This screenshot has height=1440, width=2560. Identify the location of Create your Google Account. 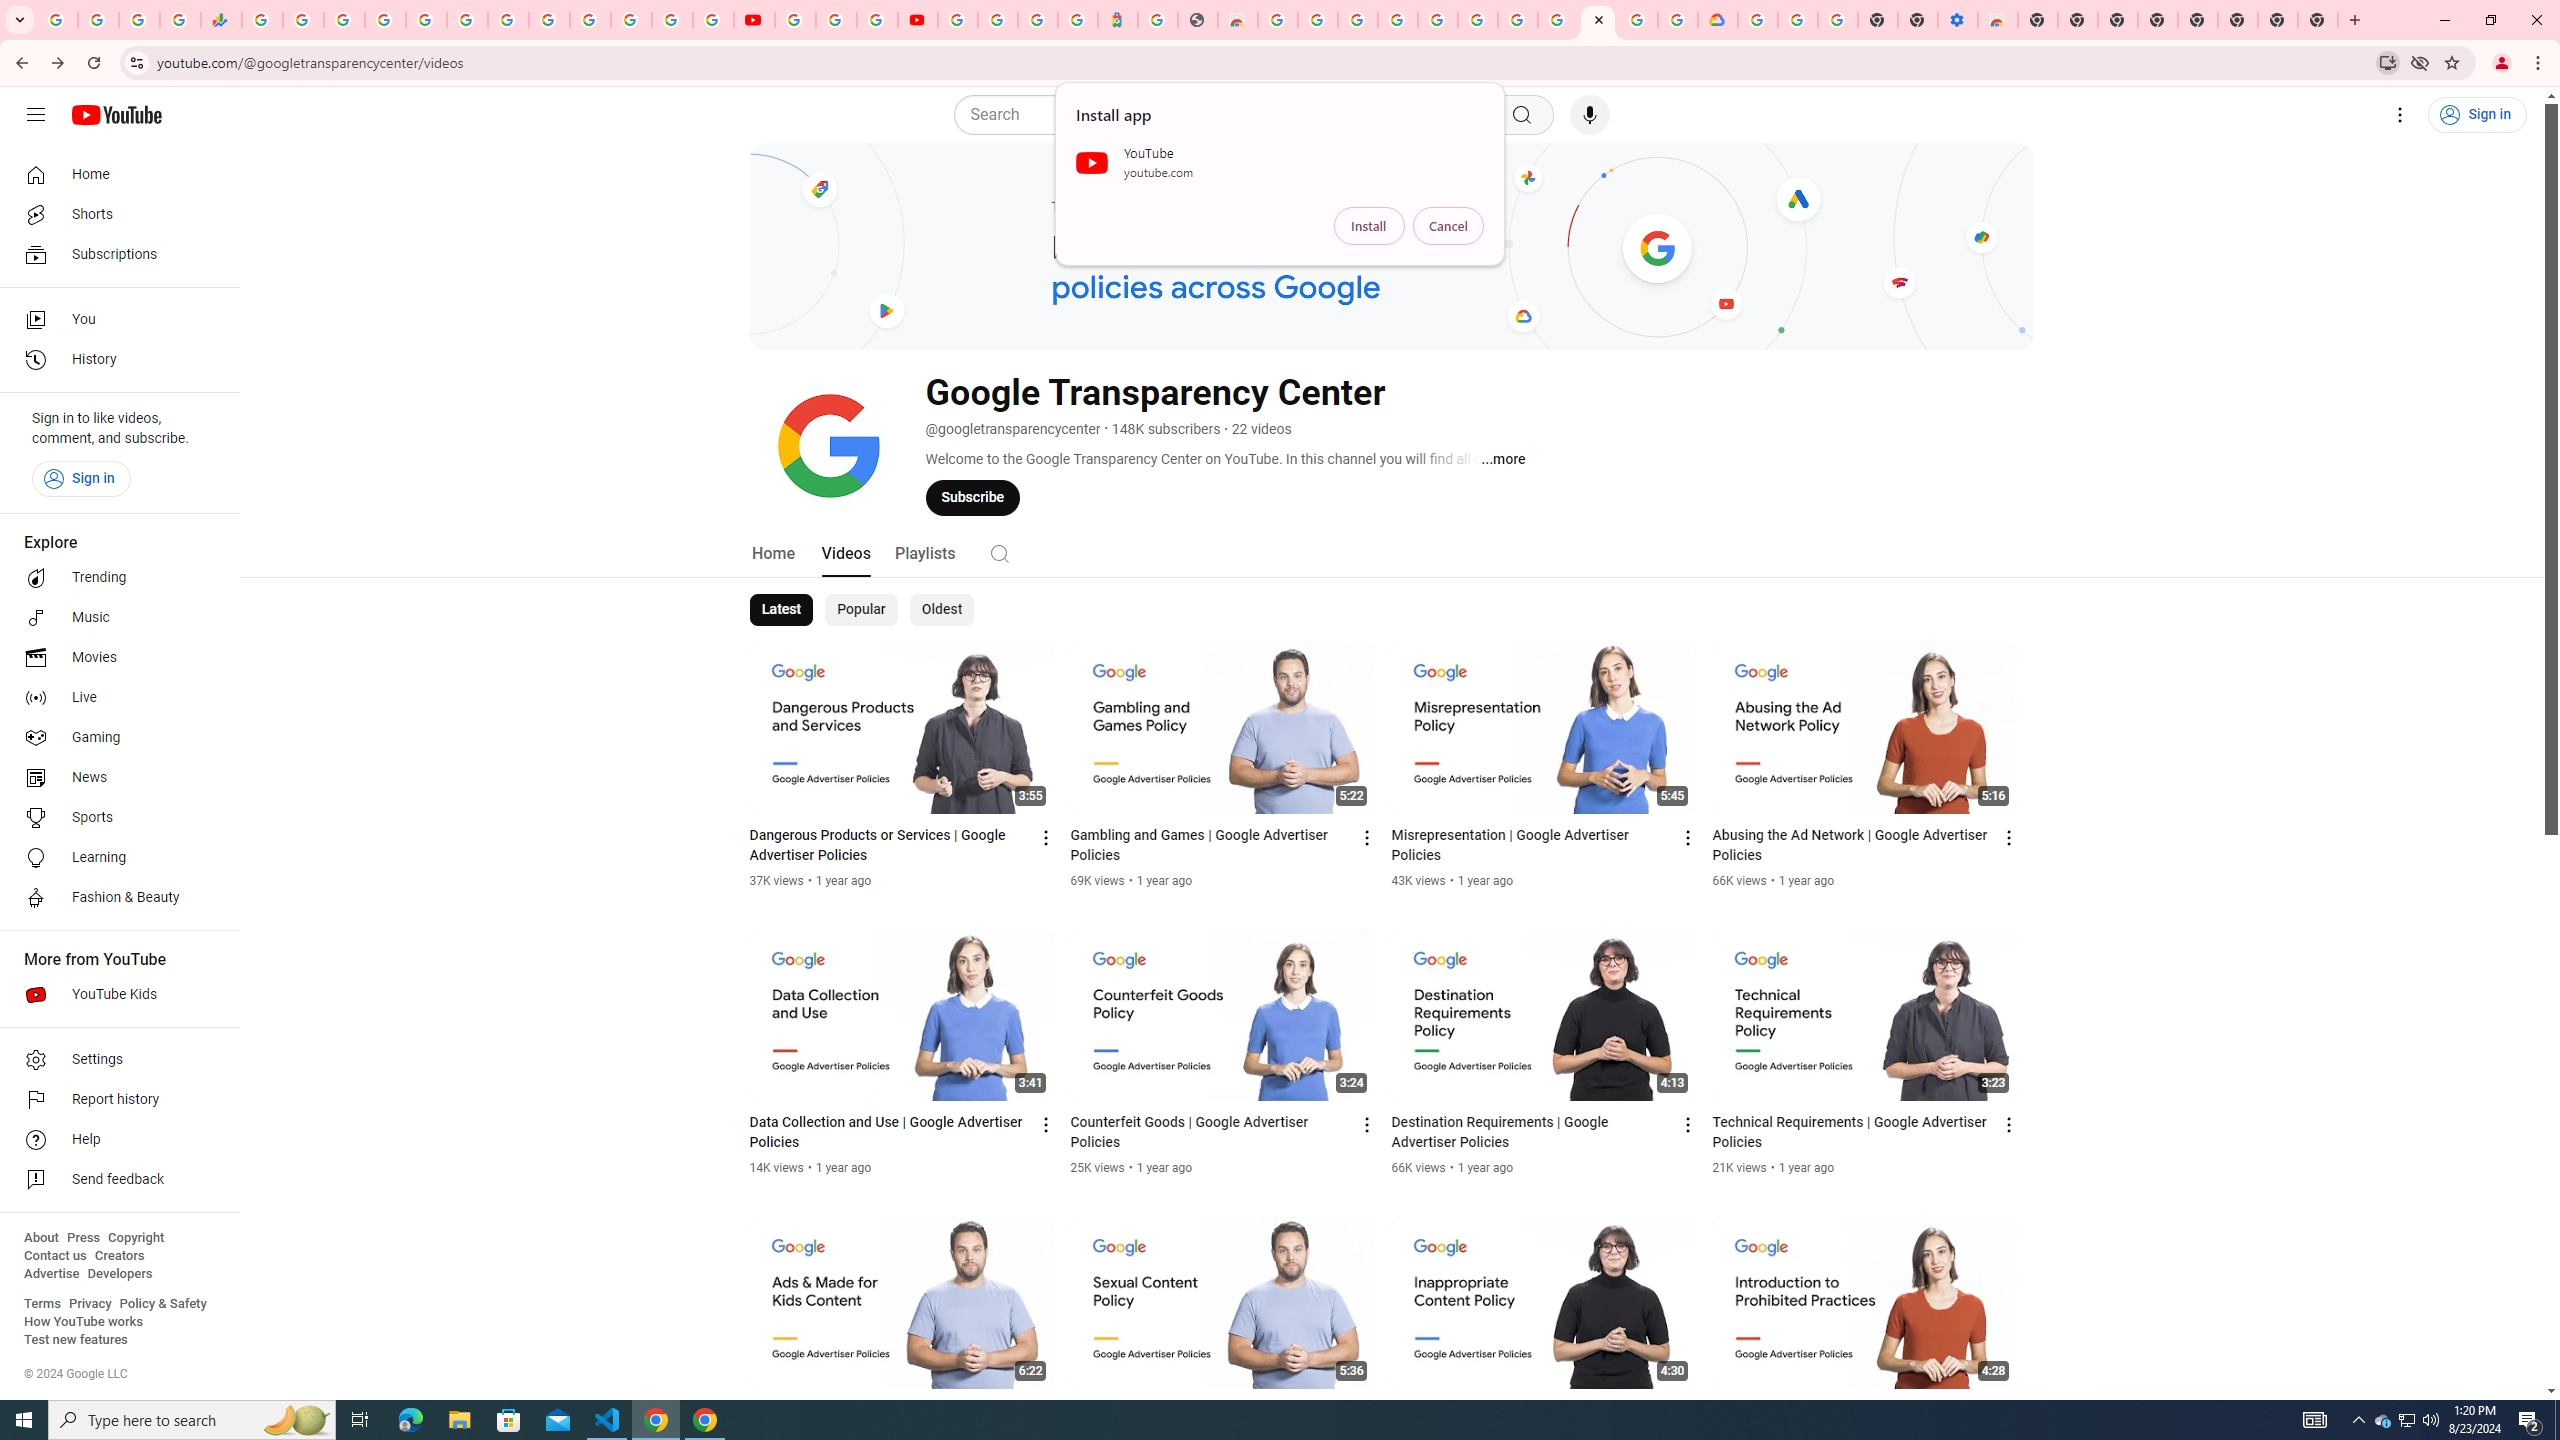
(876, 20).